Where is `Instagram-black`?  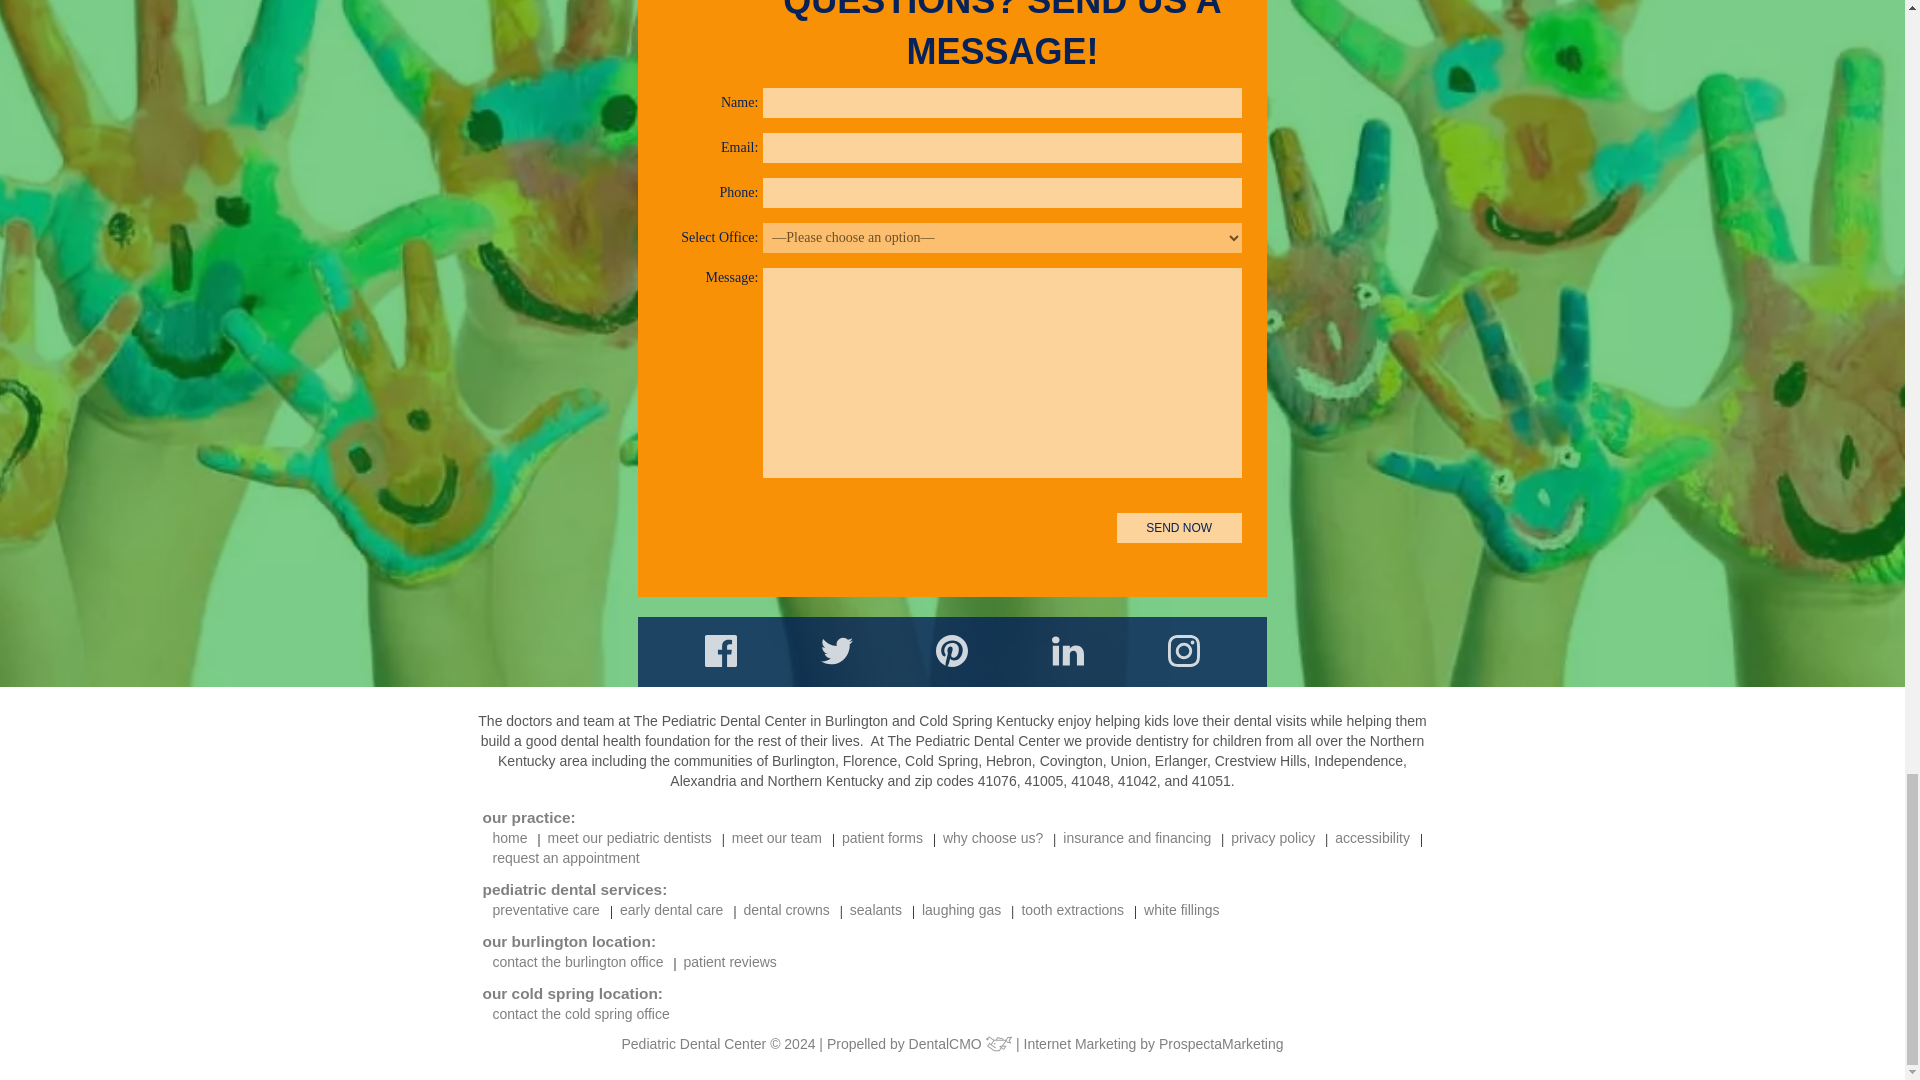
Instagram-black is located at coordinates (1184, 651).